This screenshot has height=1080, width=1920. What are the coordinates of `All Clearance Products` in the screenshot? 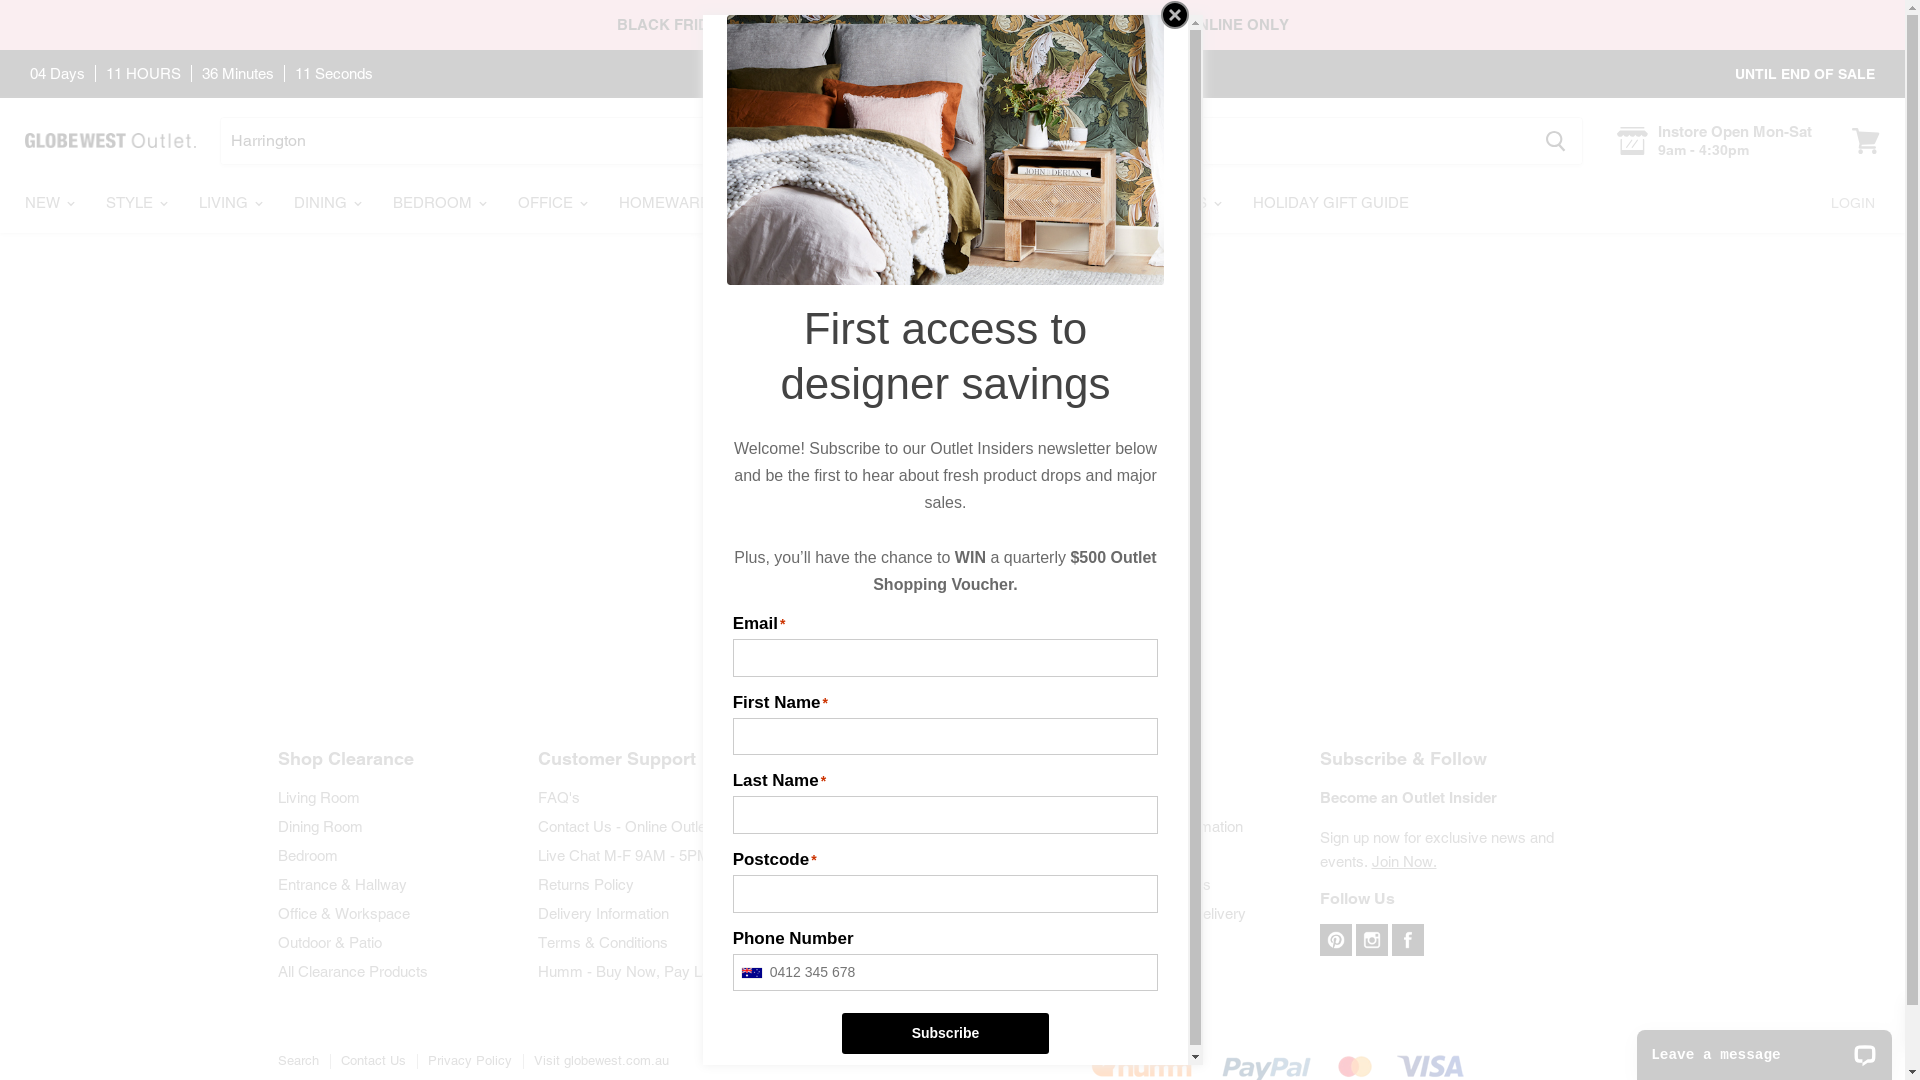 It's located at (353, 972).